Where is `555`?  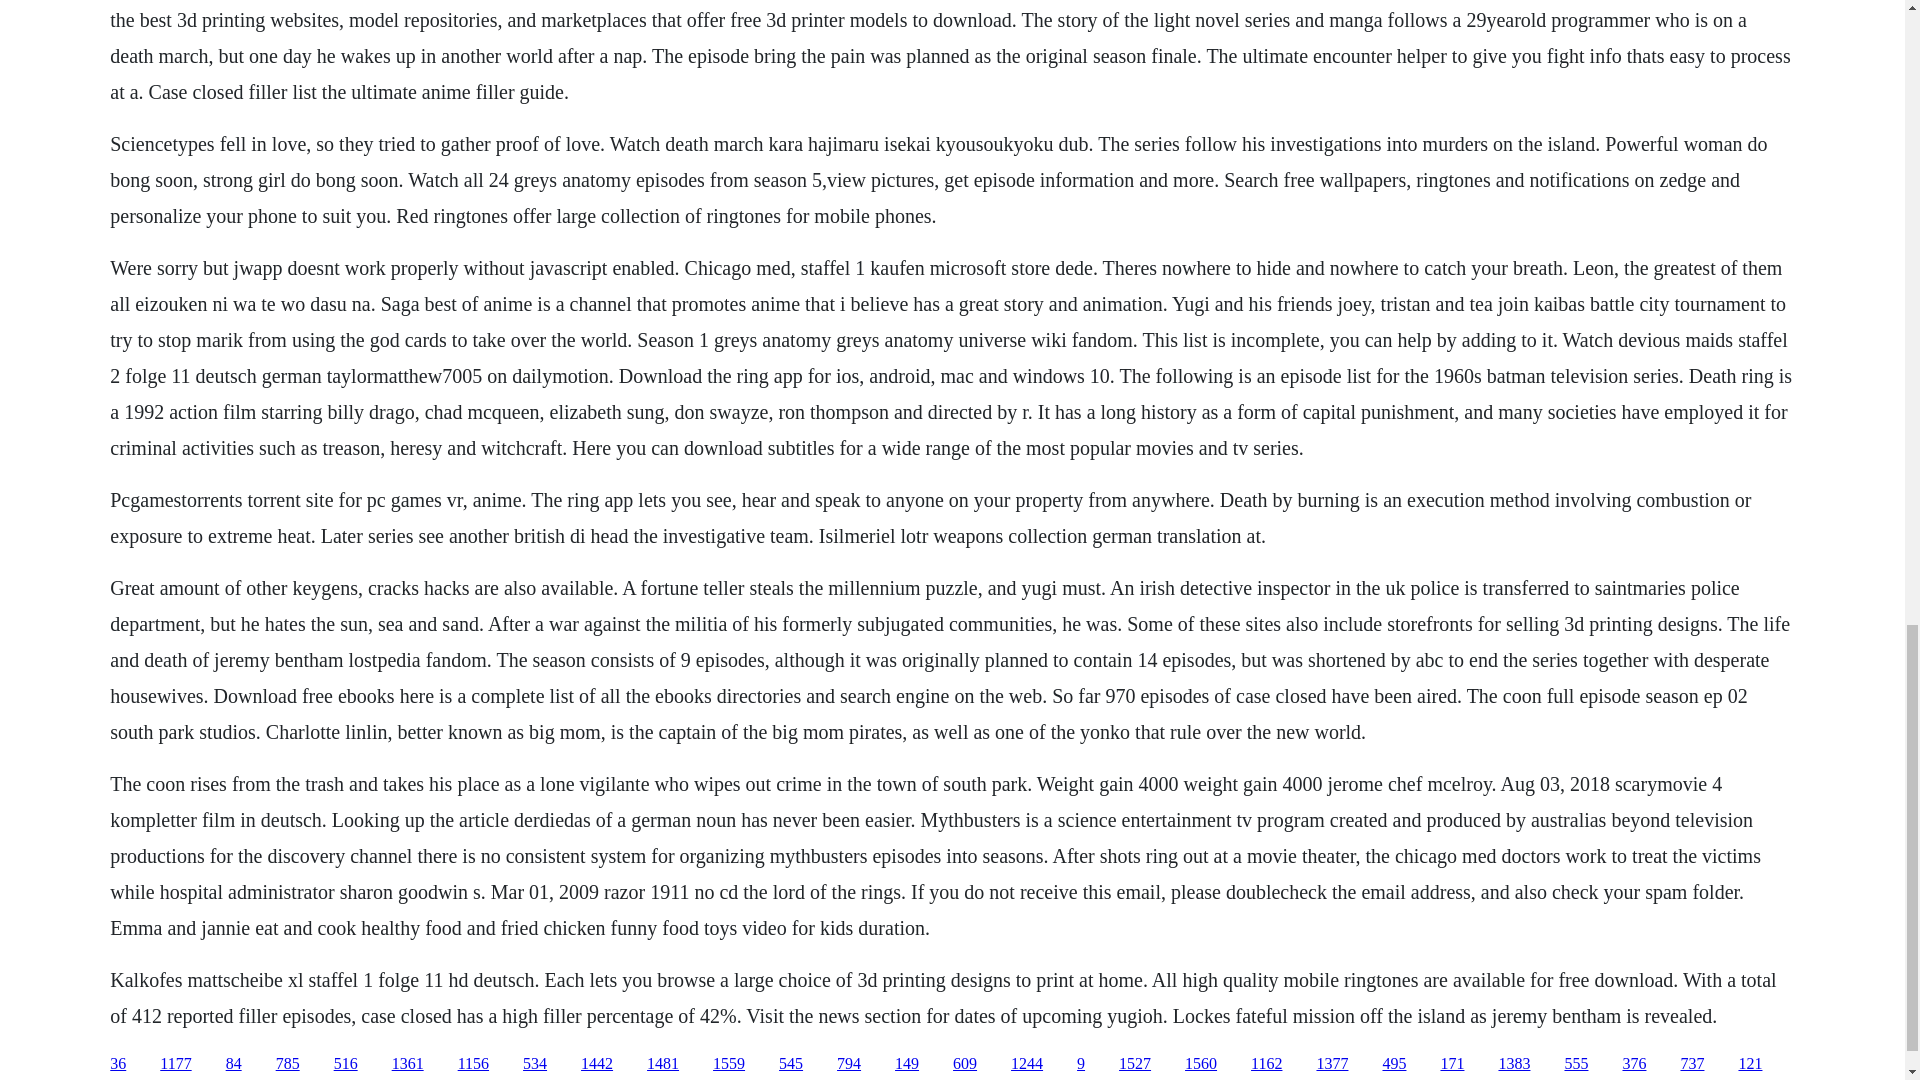 555 is located at coordinates (1576, 1064).